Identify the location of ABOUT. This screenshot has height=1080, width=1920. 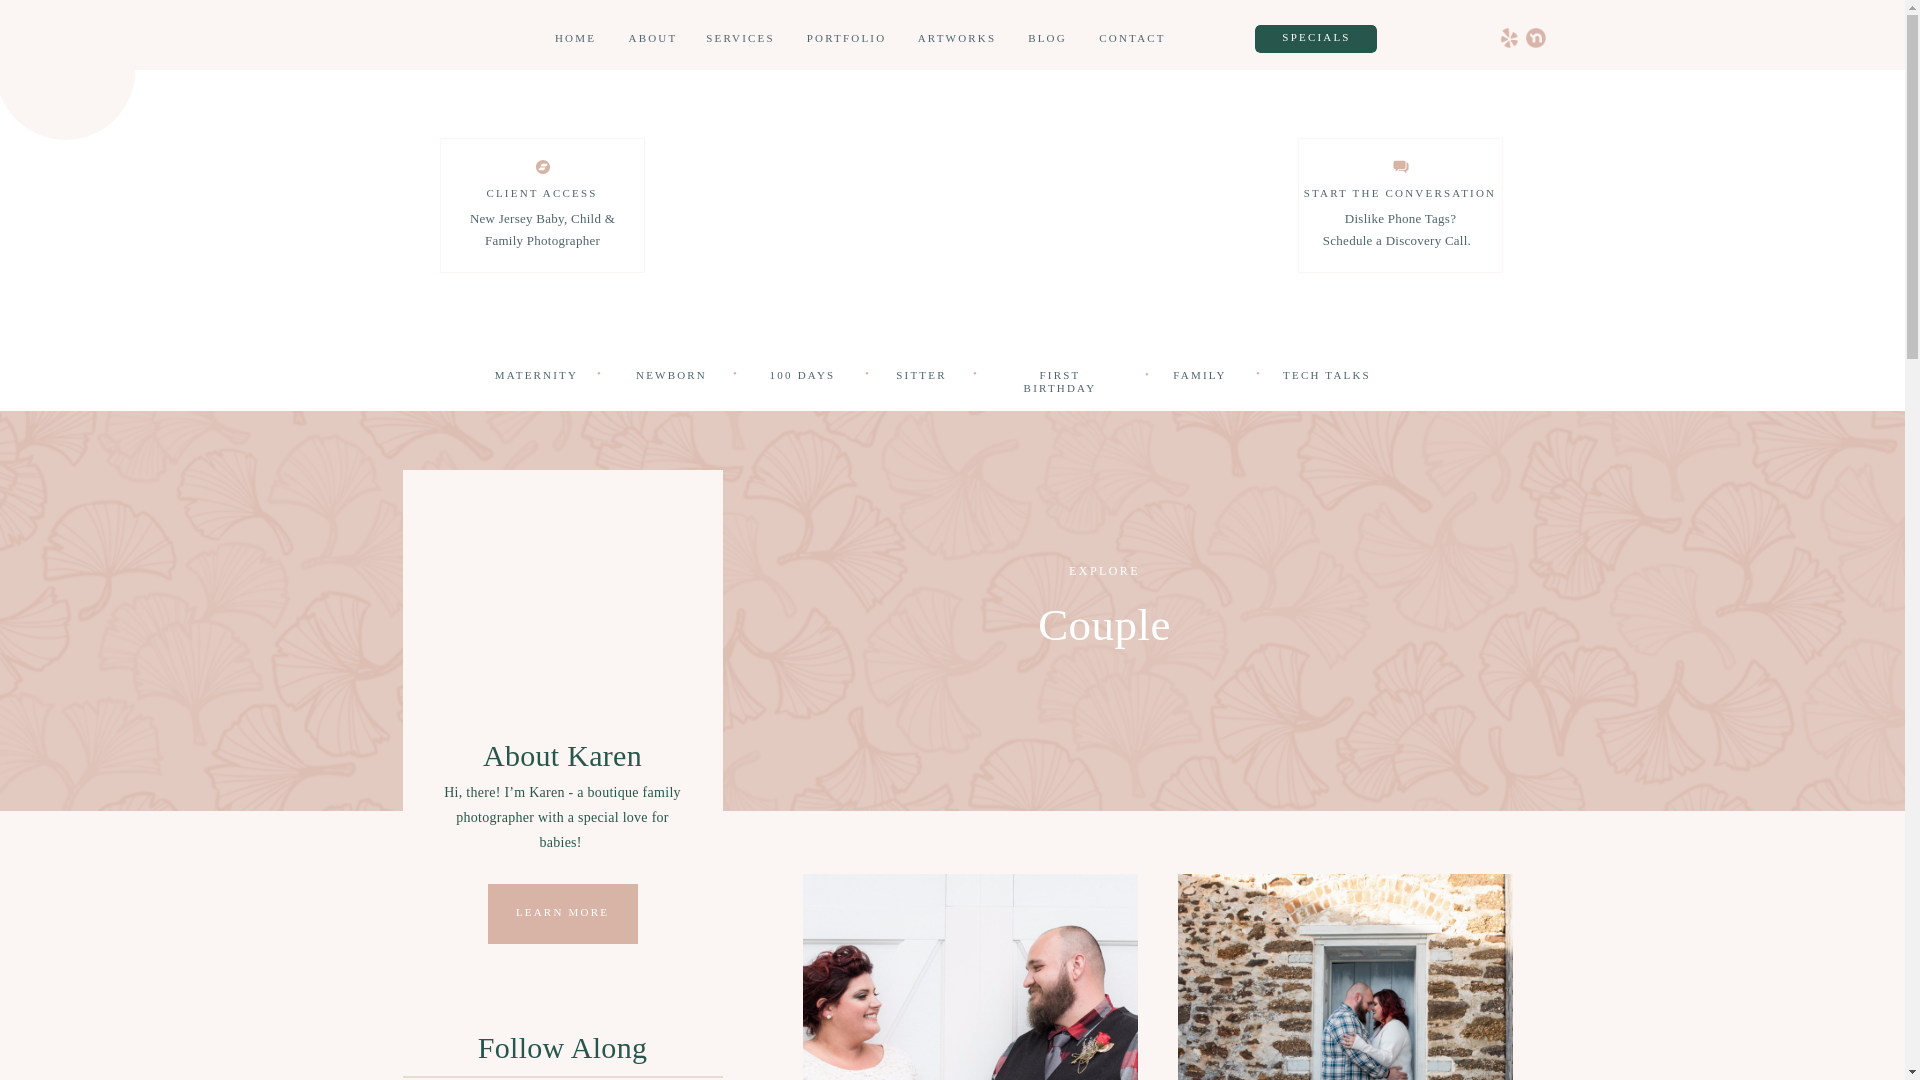
(653, 40).